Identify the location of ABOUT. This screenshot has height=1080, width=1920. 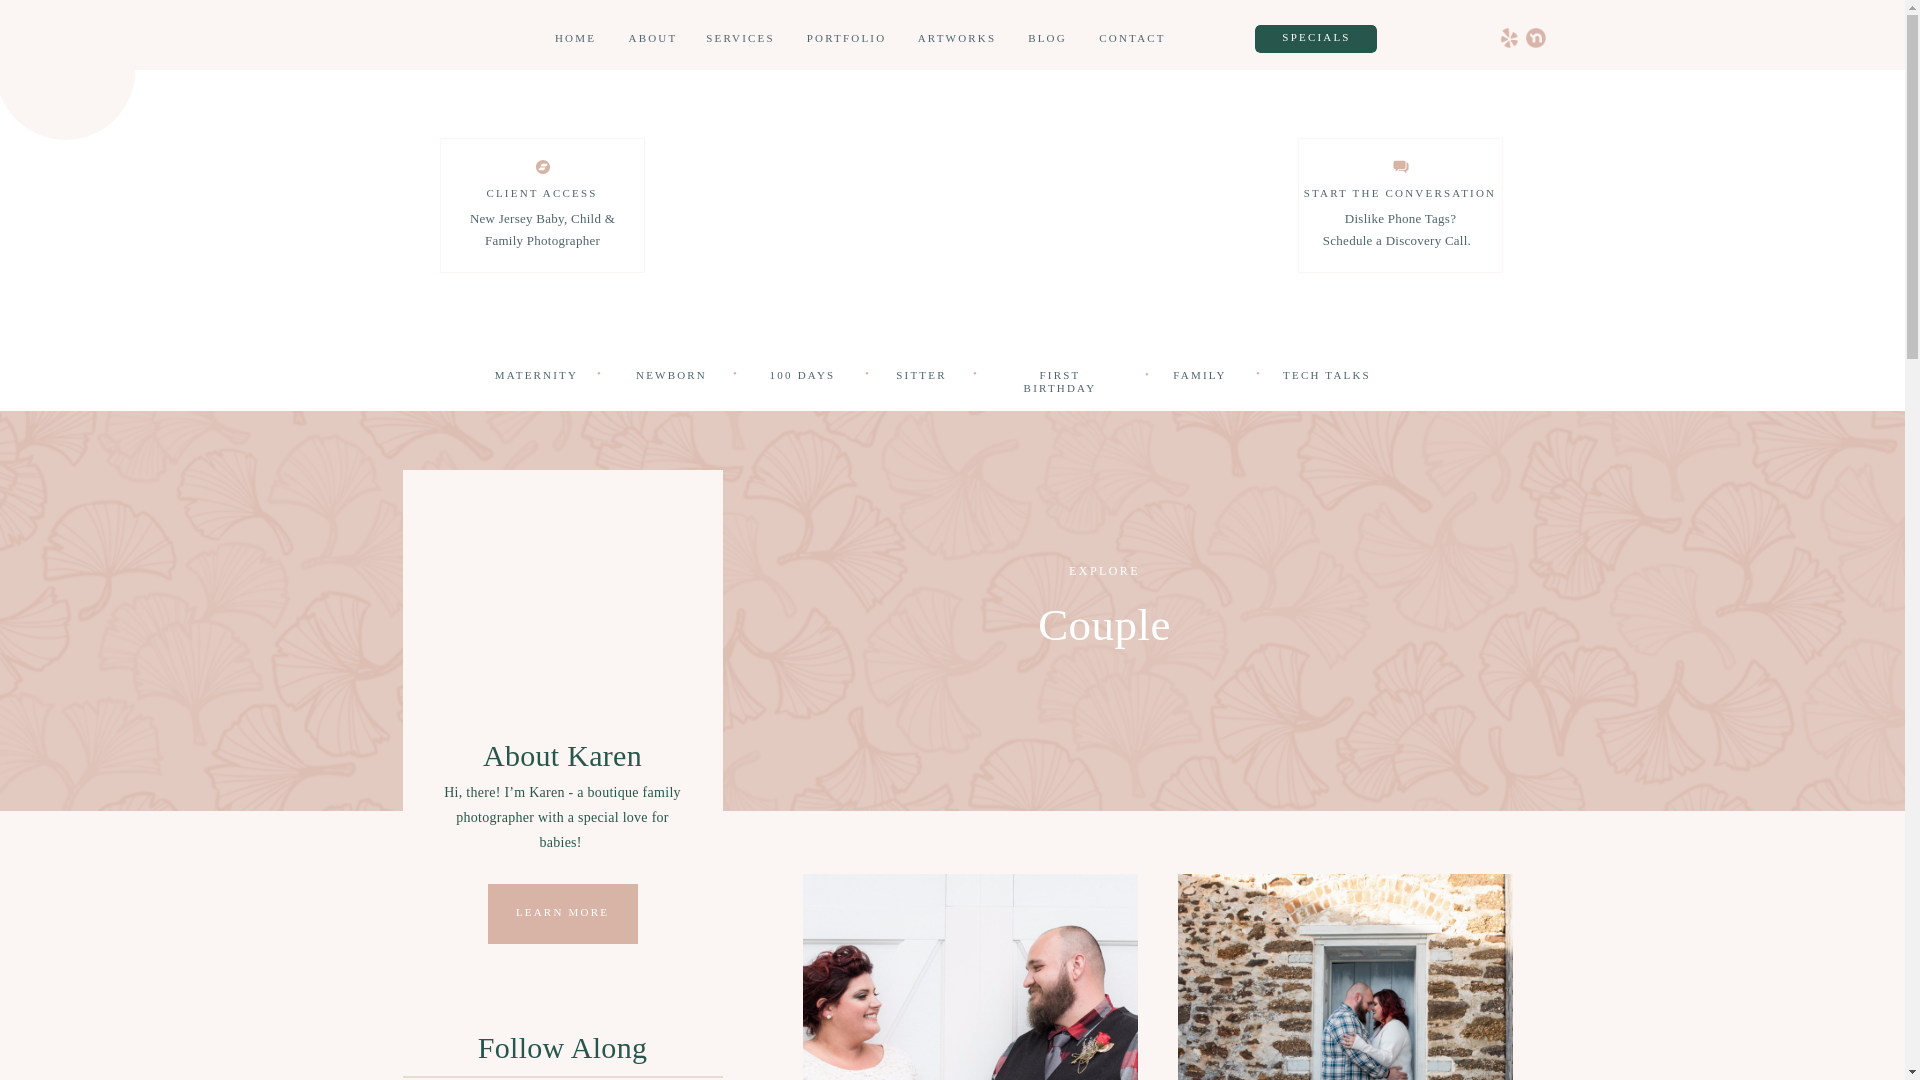
(653, 40).